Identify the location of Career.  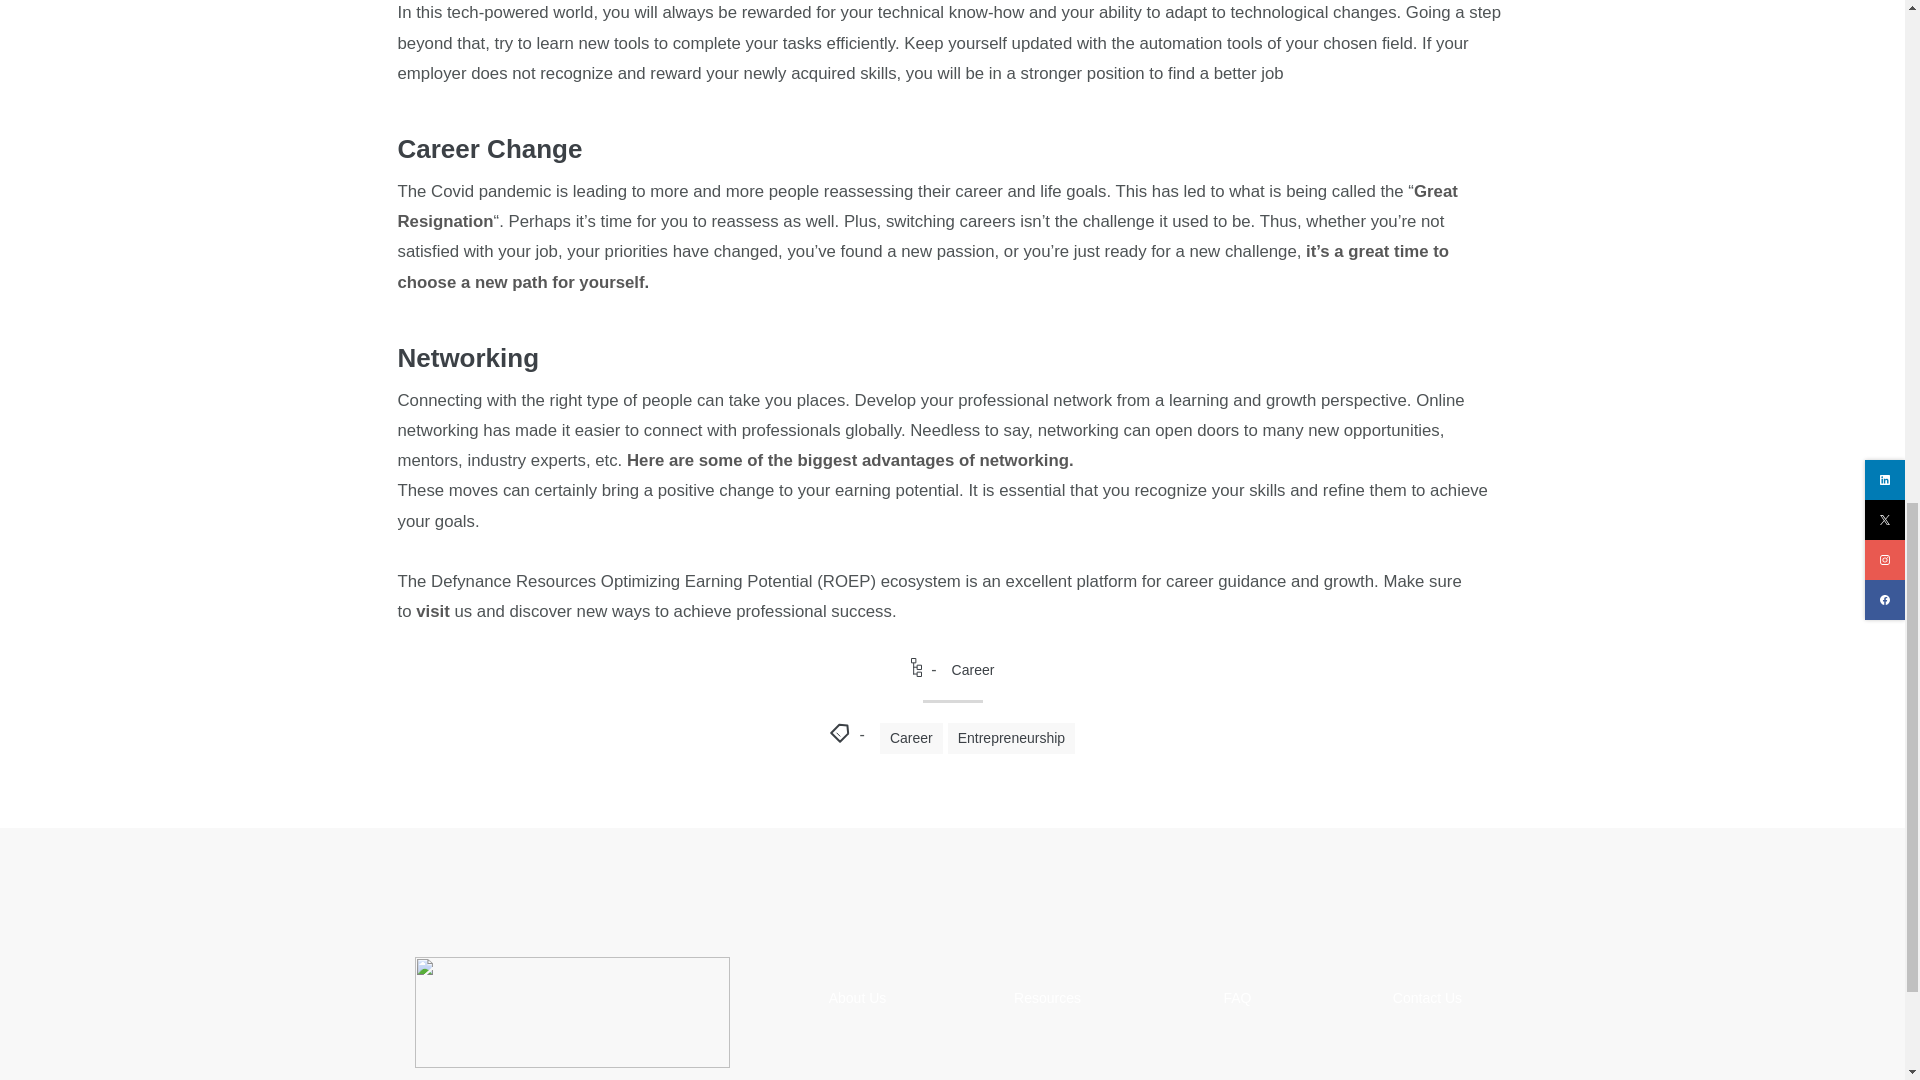
(910, 738).